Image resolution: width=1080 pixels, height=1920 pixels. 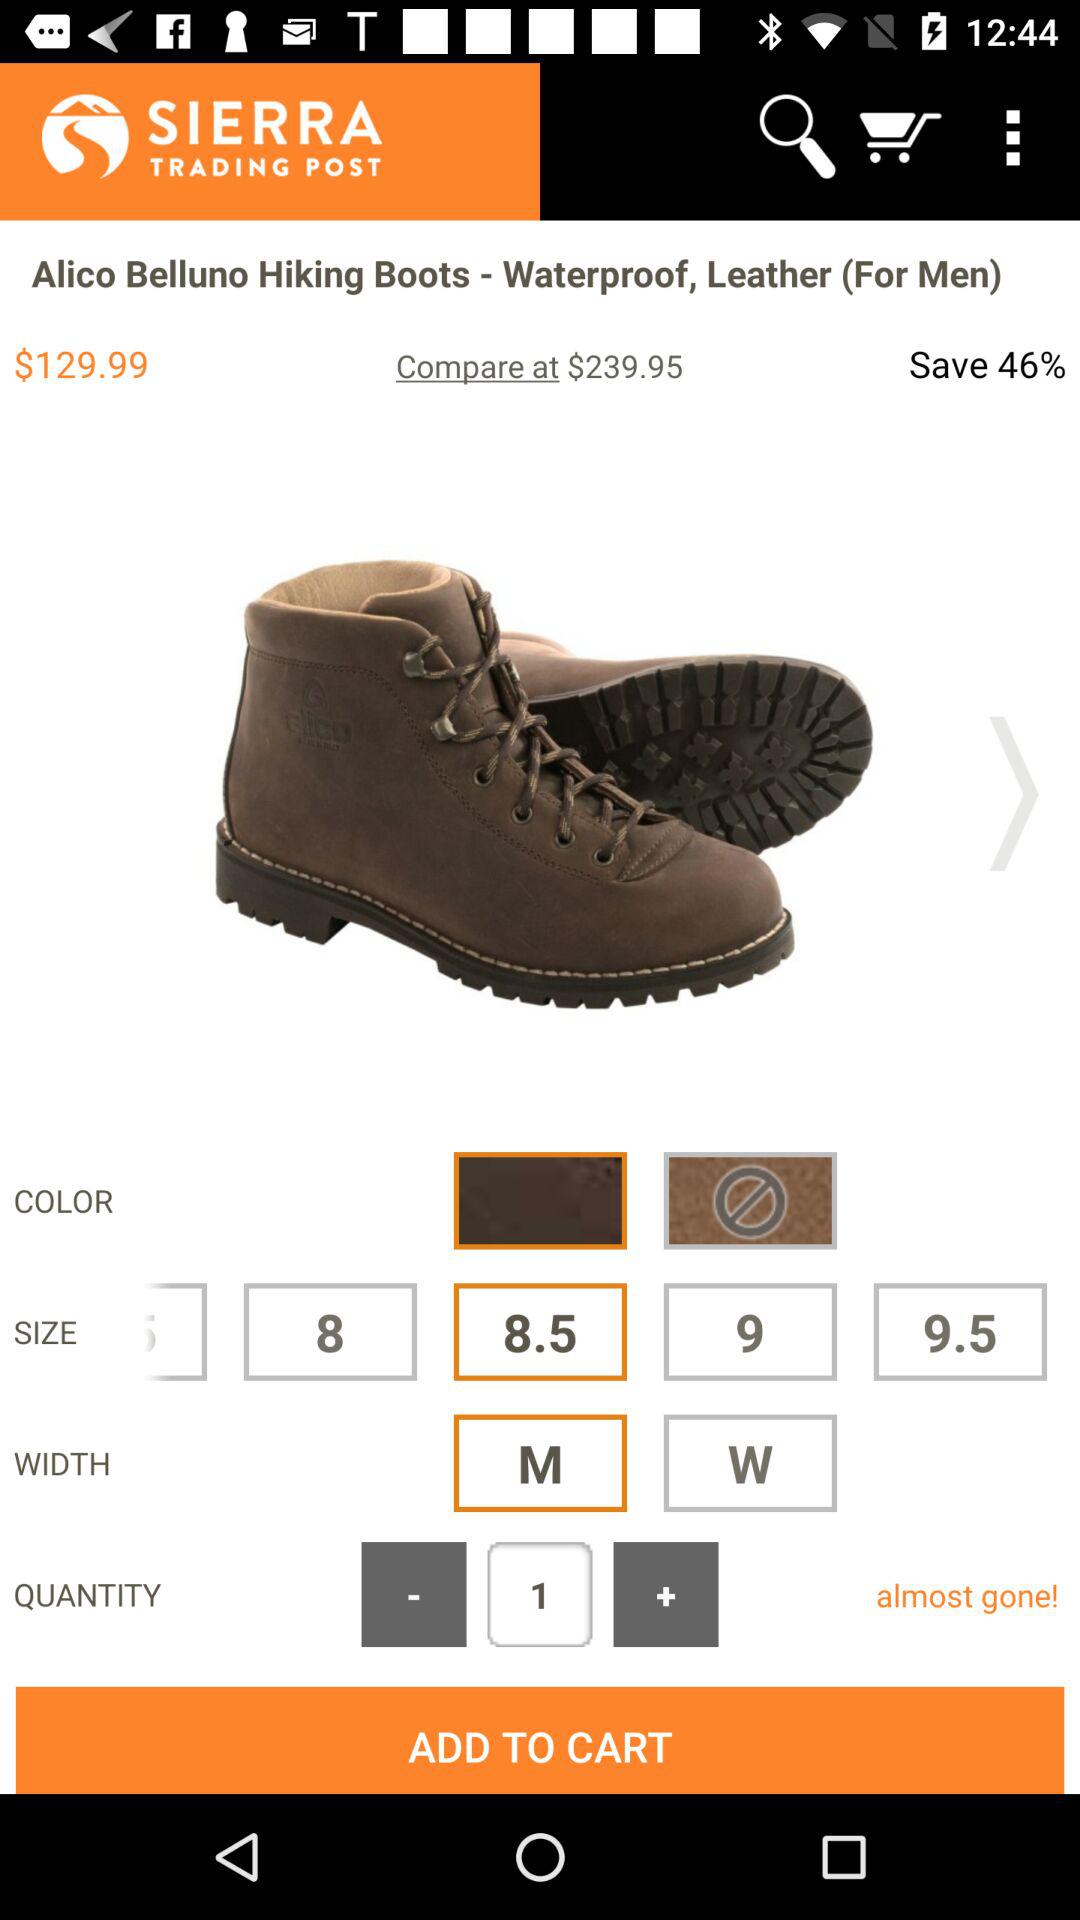 What do you see at coordinates (901, 136) in the screenshot?
I see `open the icon above the alico belluno hiking app` at bounding box center [901, 136].